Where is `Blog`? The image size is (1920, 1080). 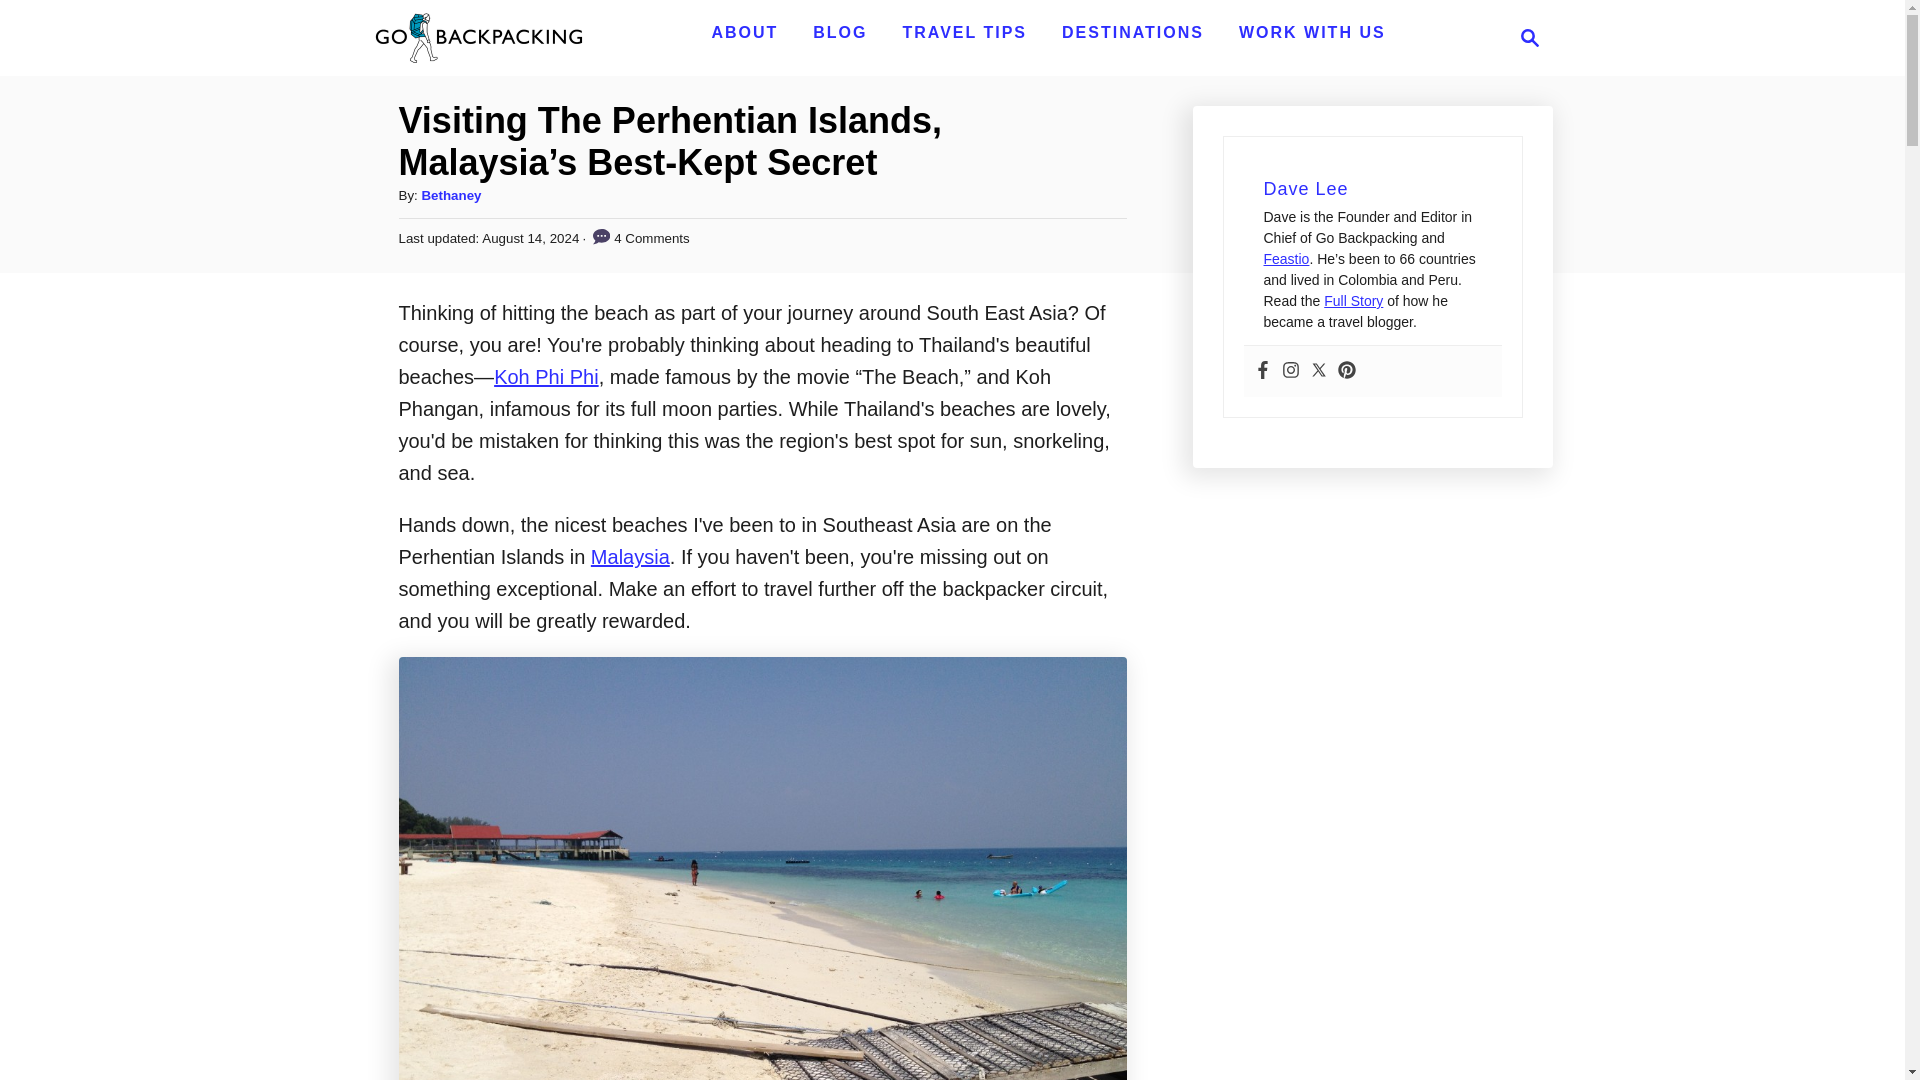 Blog is located at coordinates (744, 32).